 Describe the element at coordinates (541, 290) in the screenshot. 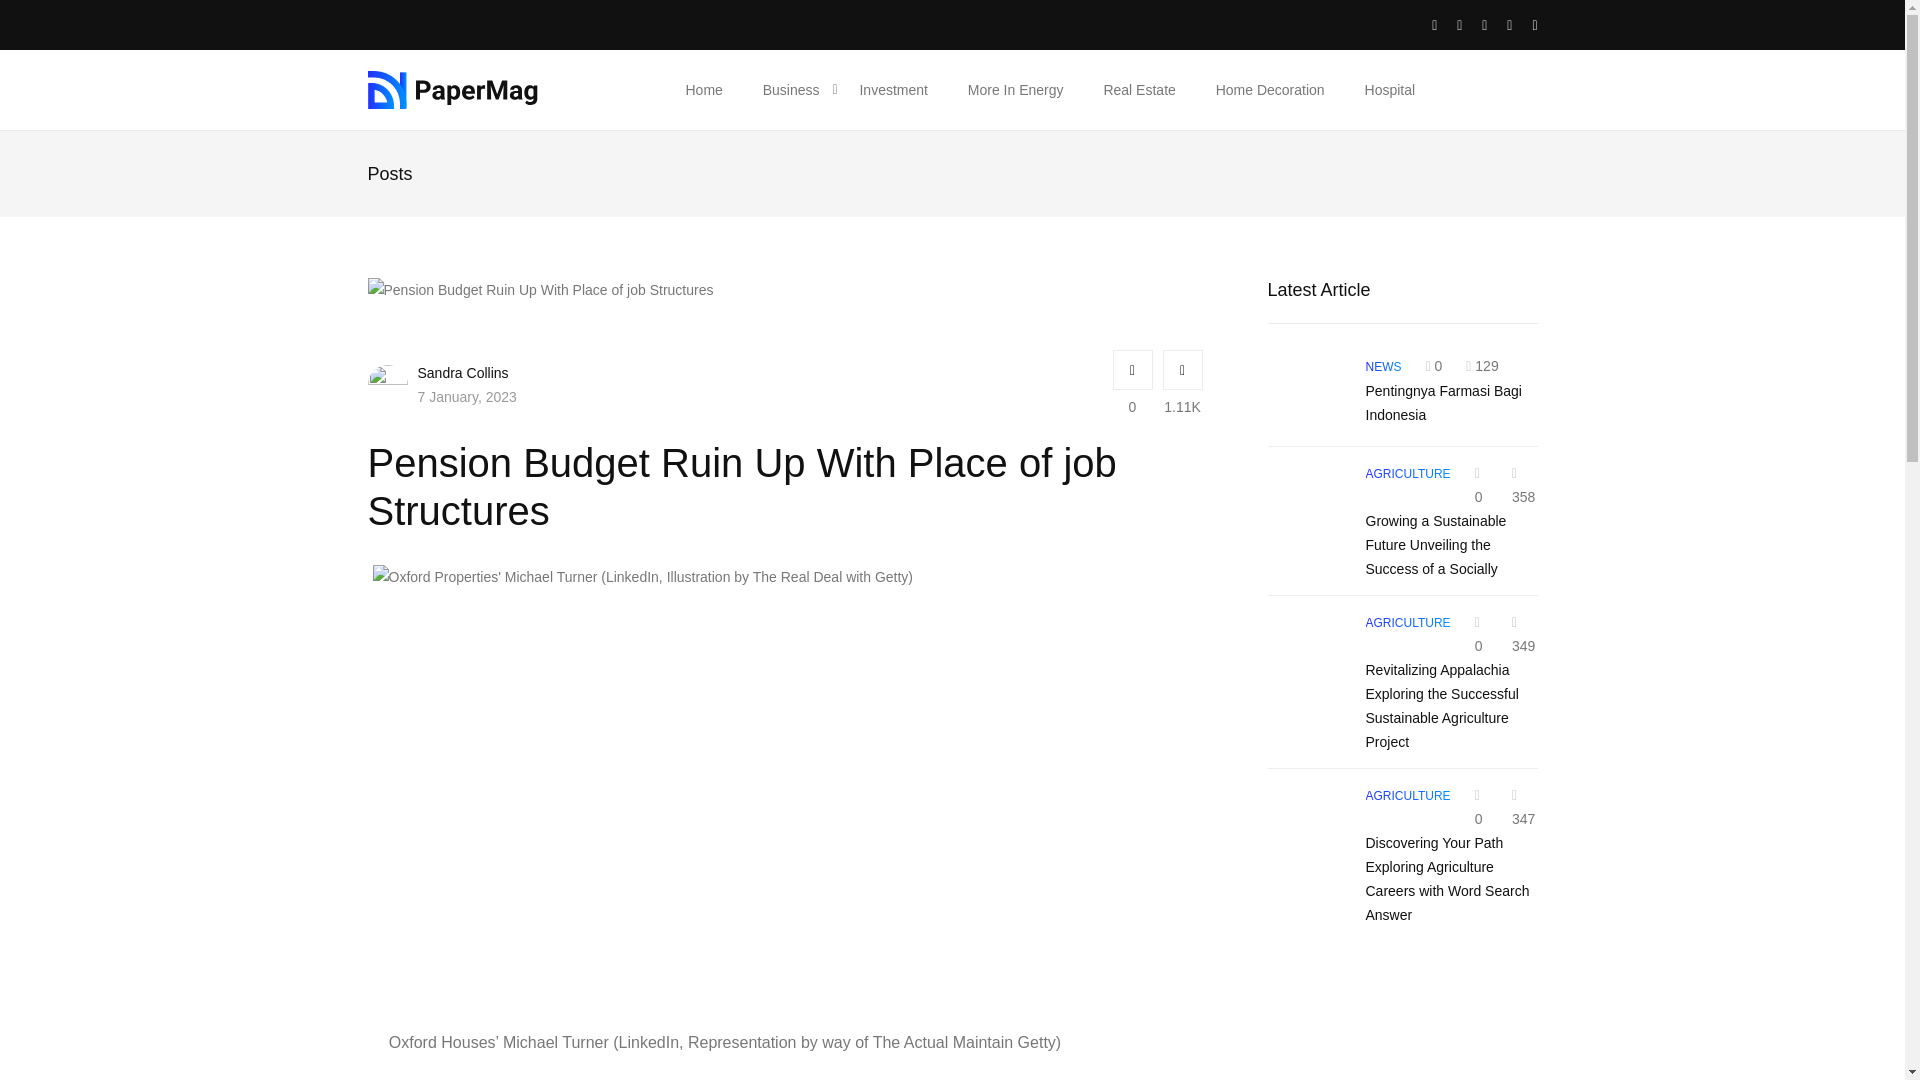

I see `Pension Budget Ruin Up With Place of job Structures` at that location.